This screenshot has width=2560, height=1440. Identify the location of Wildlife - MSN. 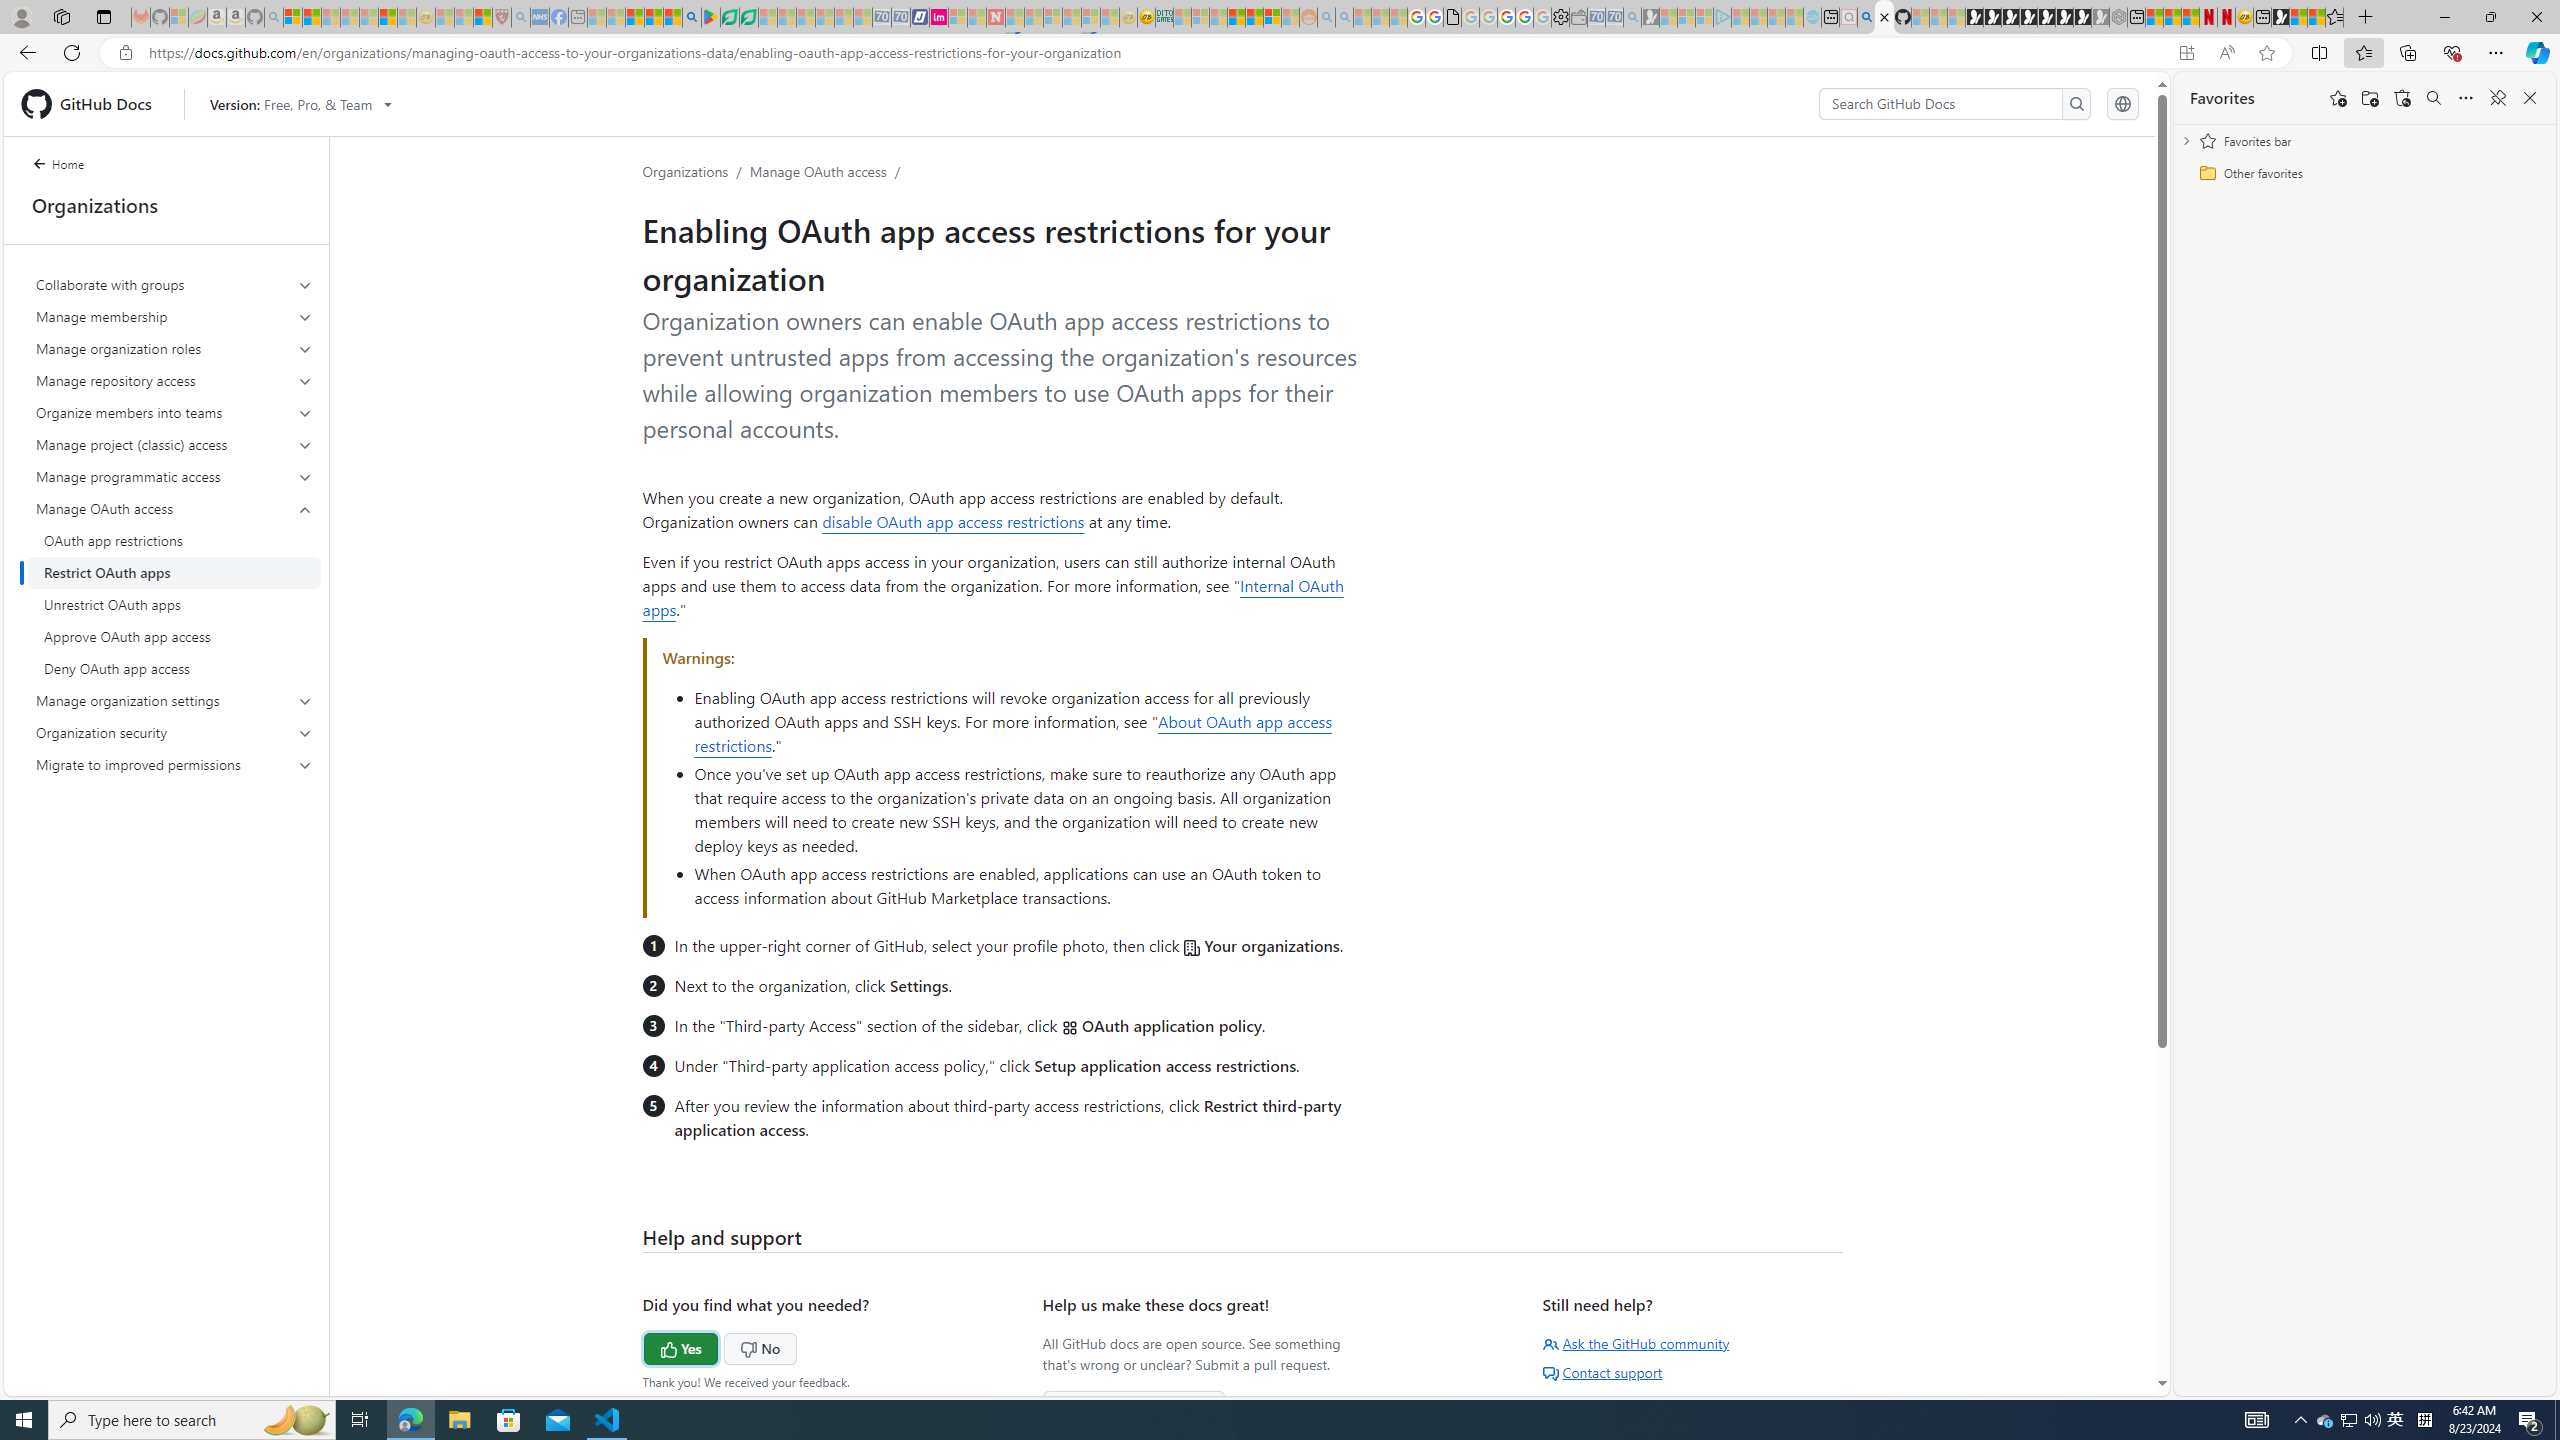
(2298, 17).